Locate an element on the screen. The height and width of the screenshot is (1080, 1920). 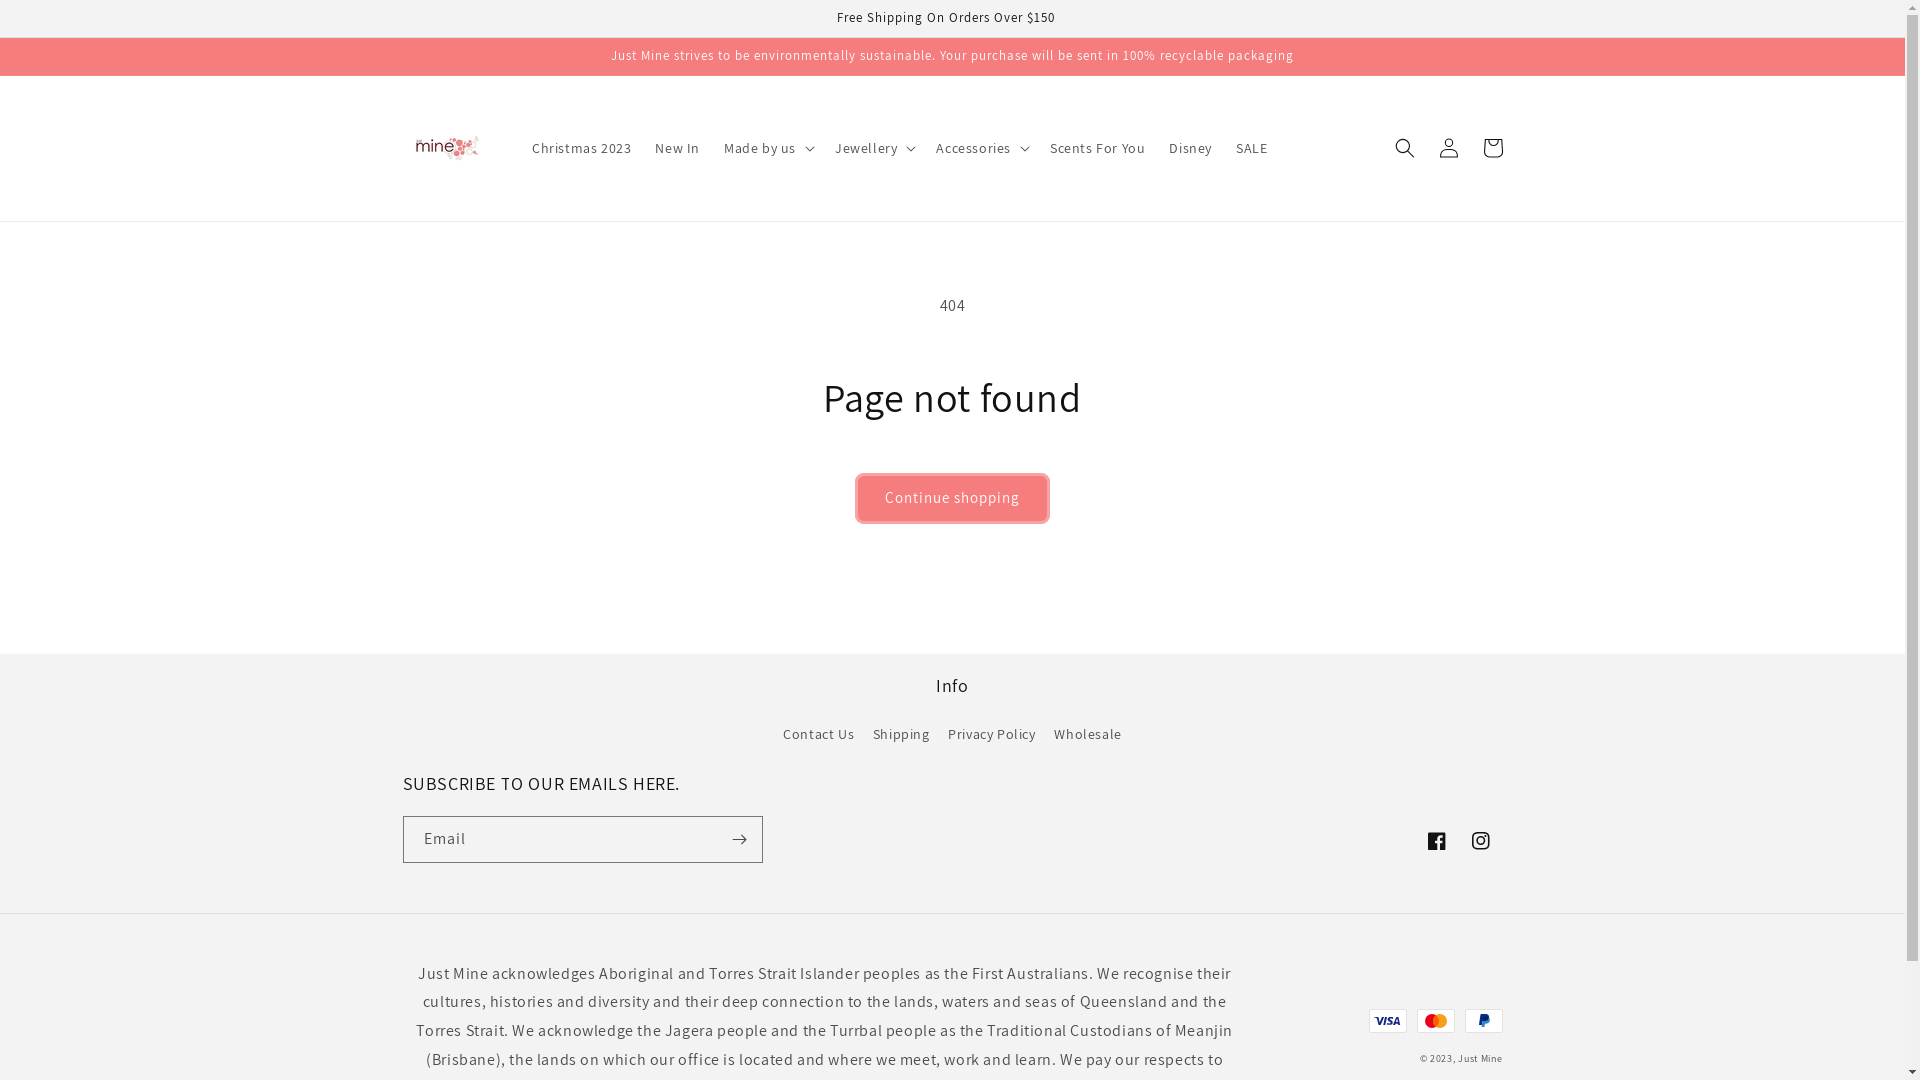
SALE is located at coordinates (1252, 148).